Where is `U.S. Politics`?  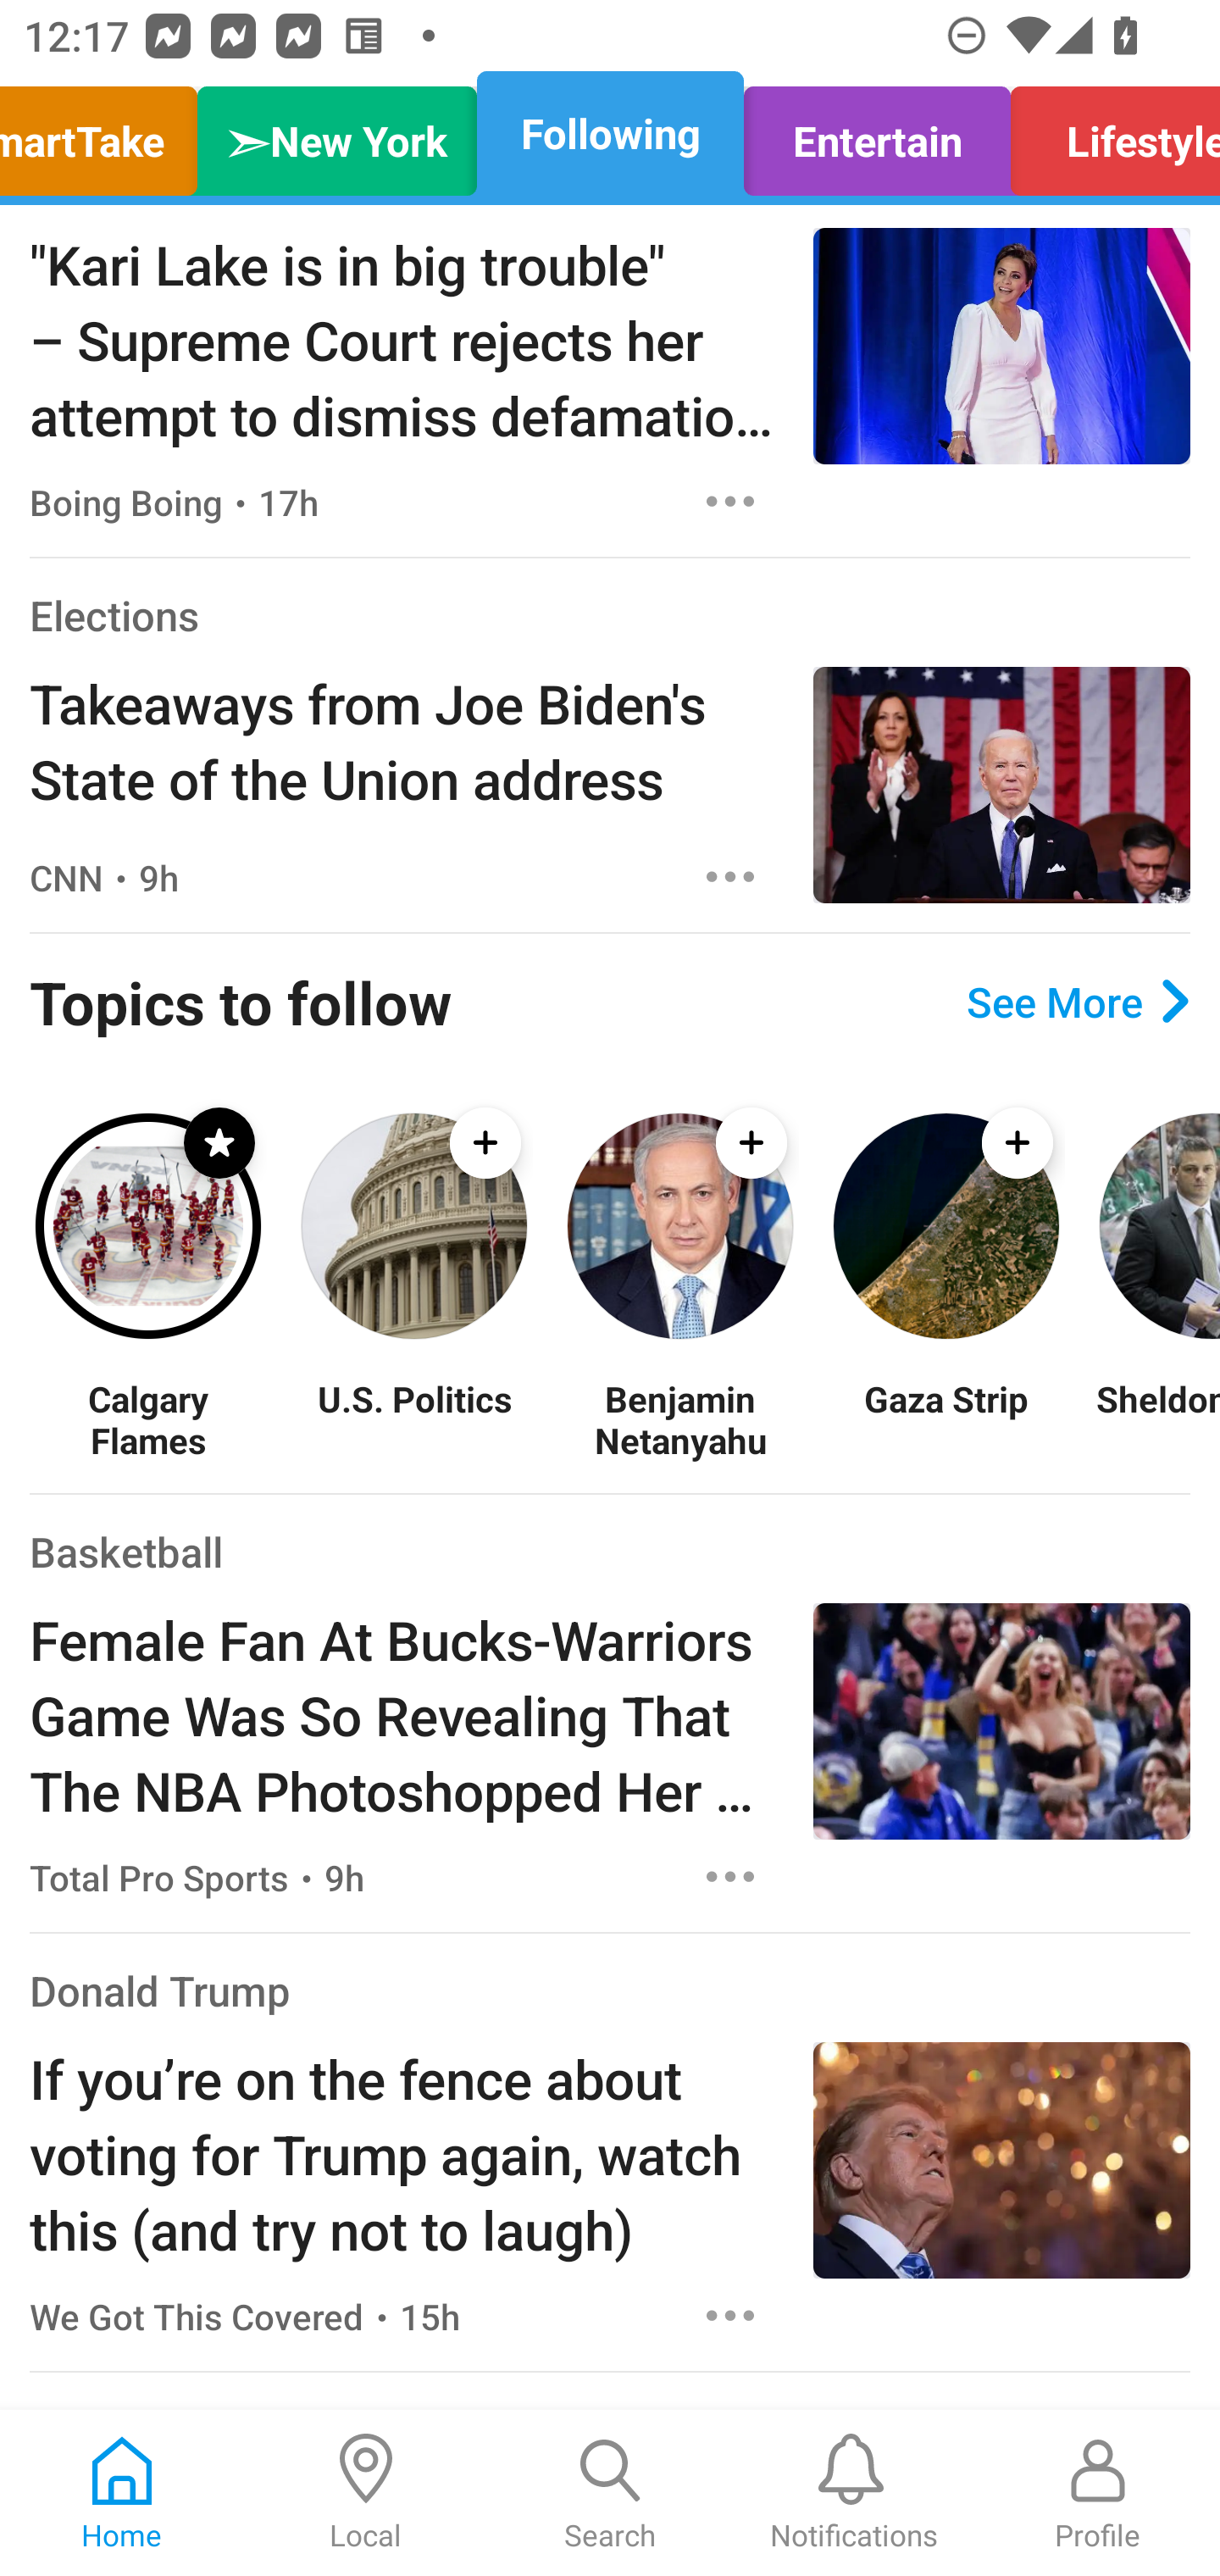 U.S. Politics is located at coordinates (413, 1418).